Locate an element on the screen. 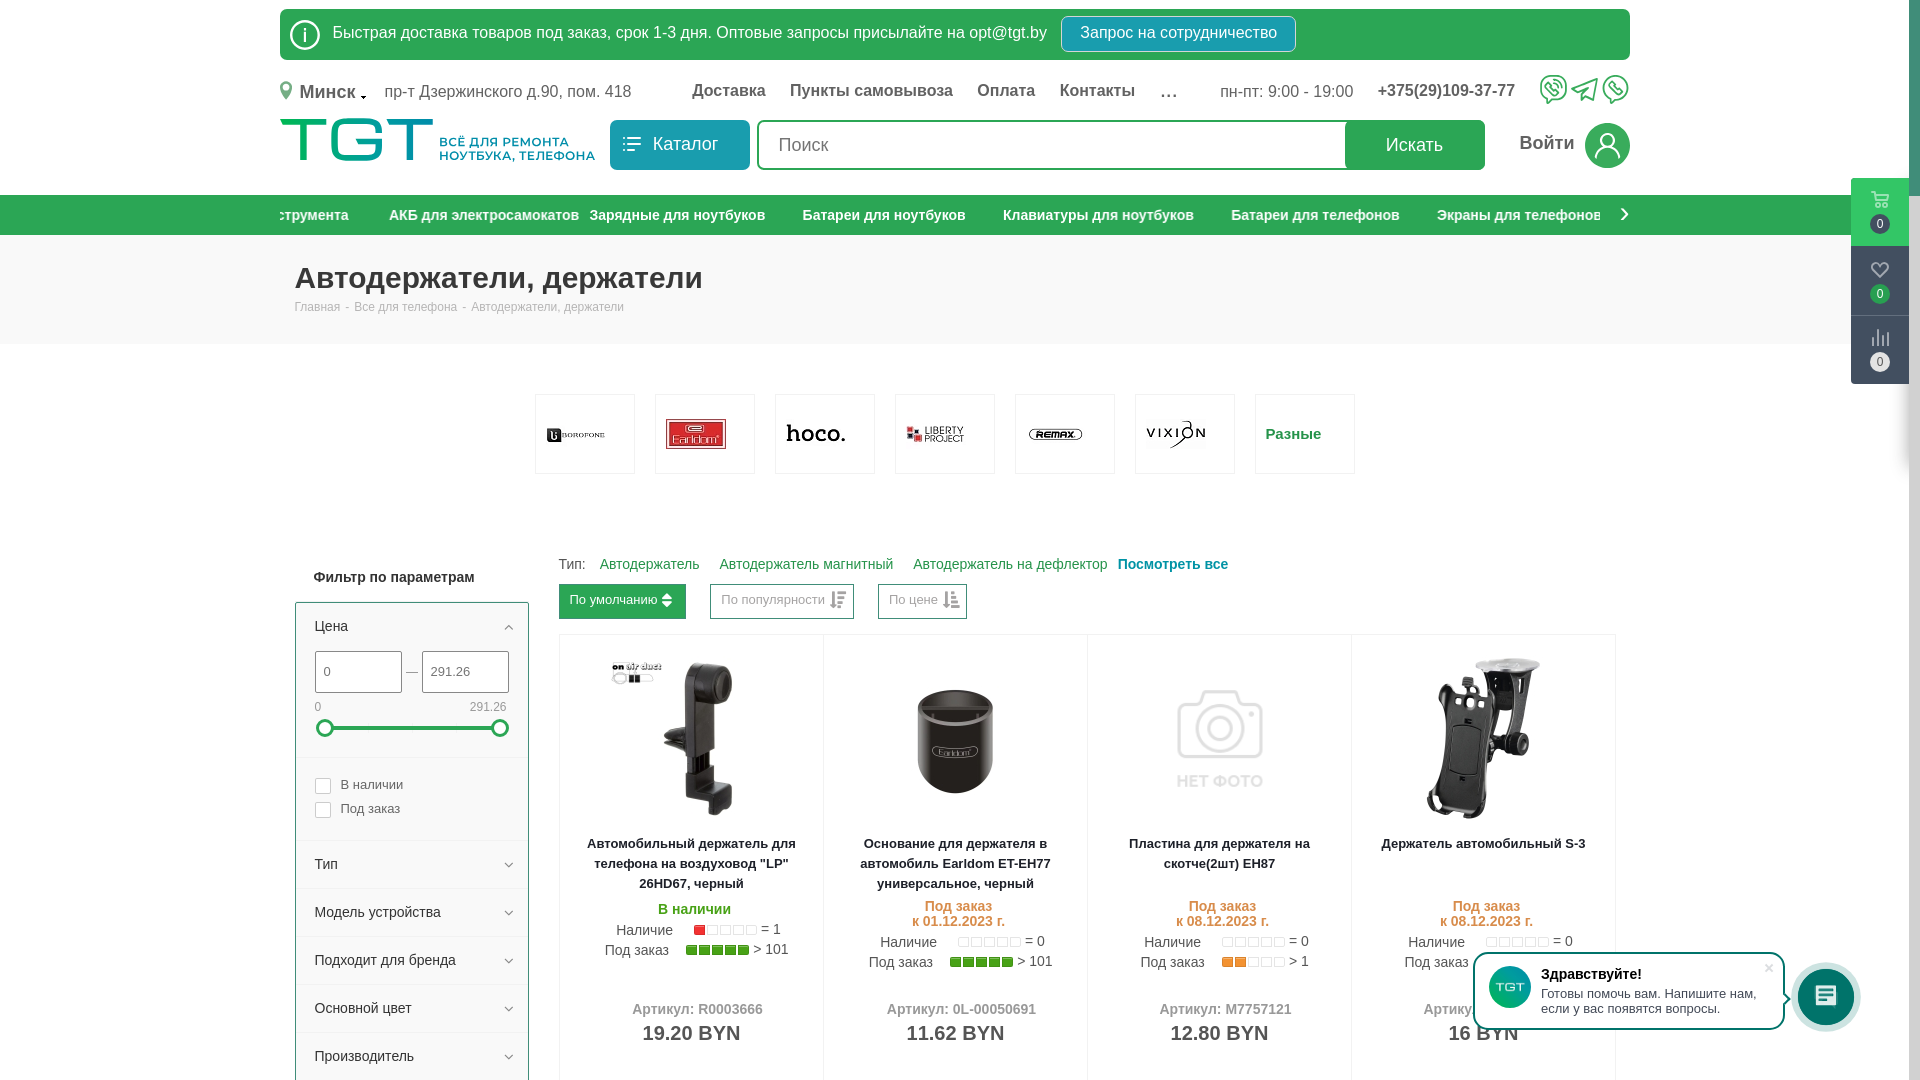  +375(29)109-37-77 is located at coordinates (1456, 91).